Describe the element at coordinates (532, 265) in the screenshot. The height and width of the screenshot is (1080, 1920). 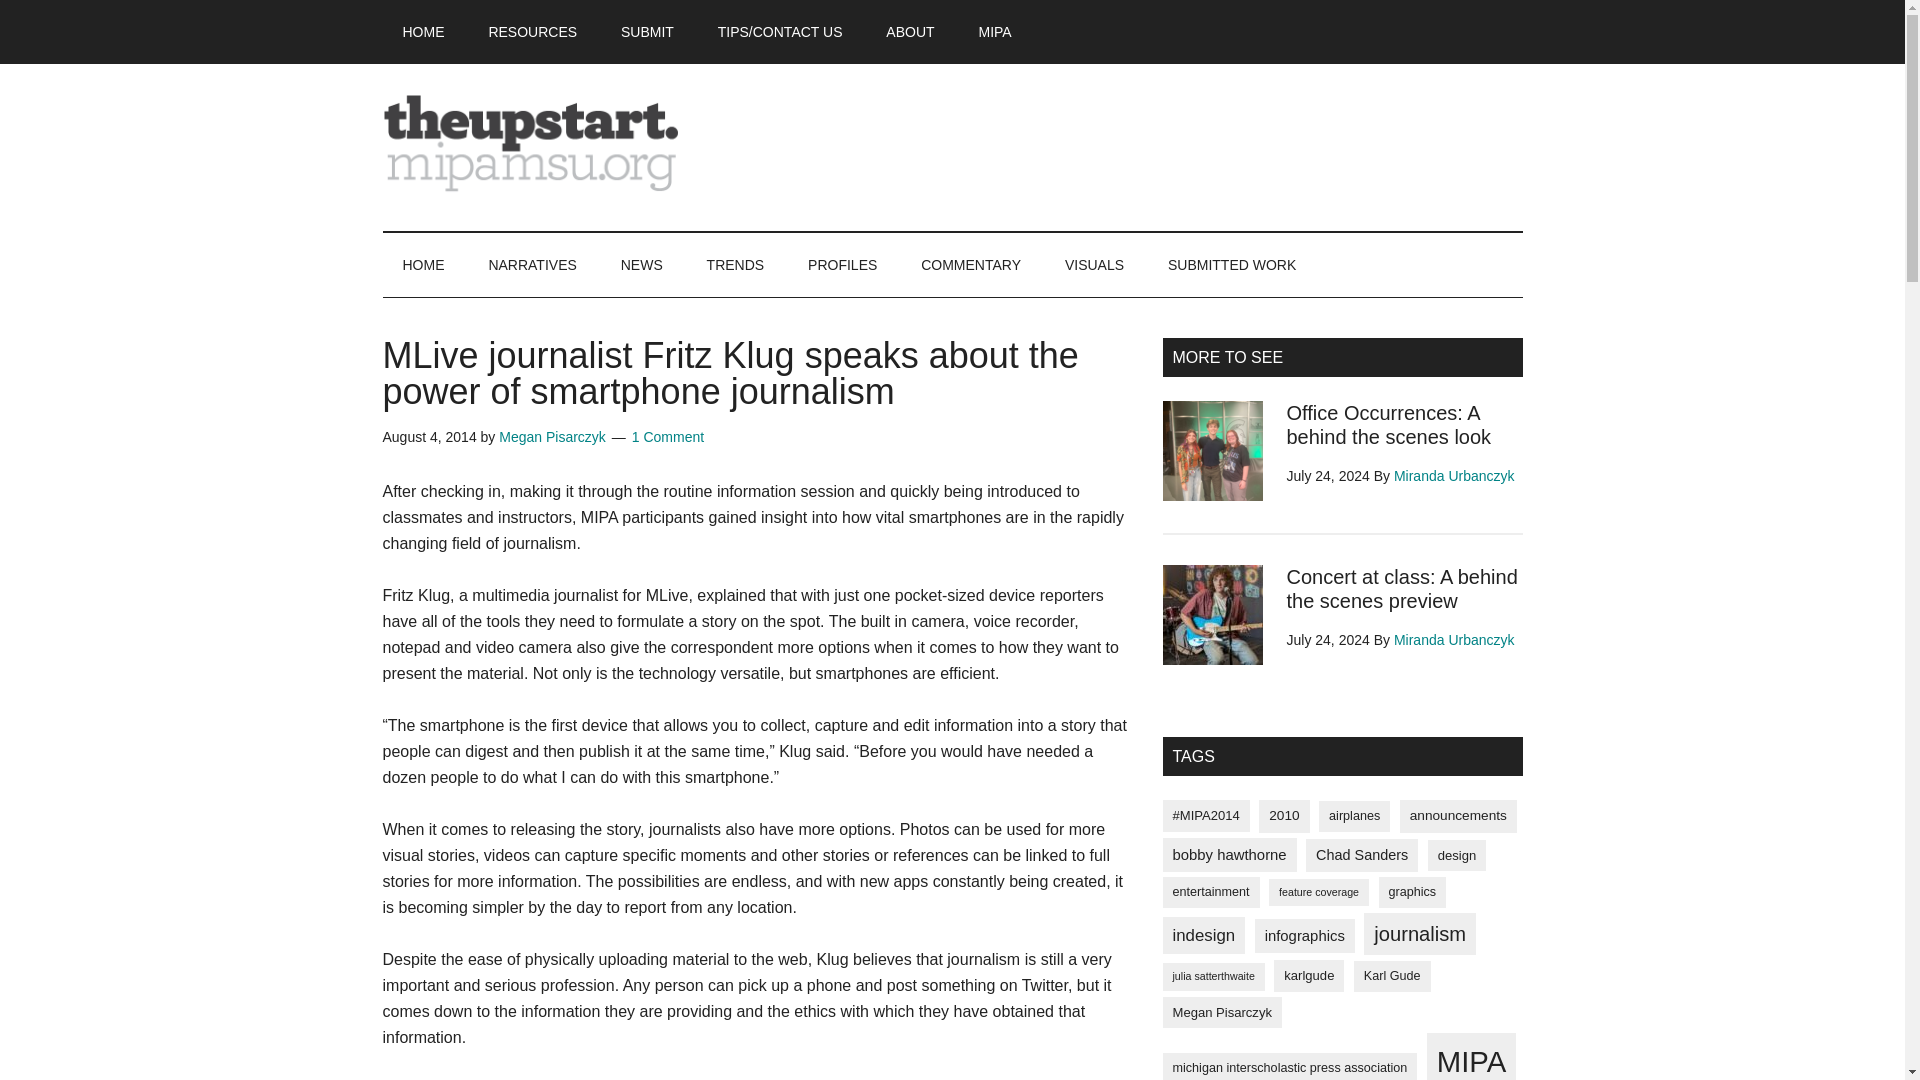
I see `NARRATIVES` at that location.